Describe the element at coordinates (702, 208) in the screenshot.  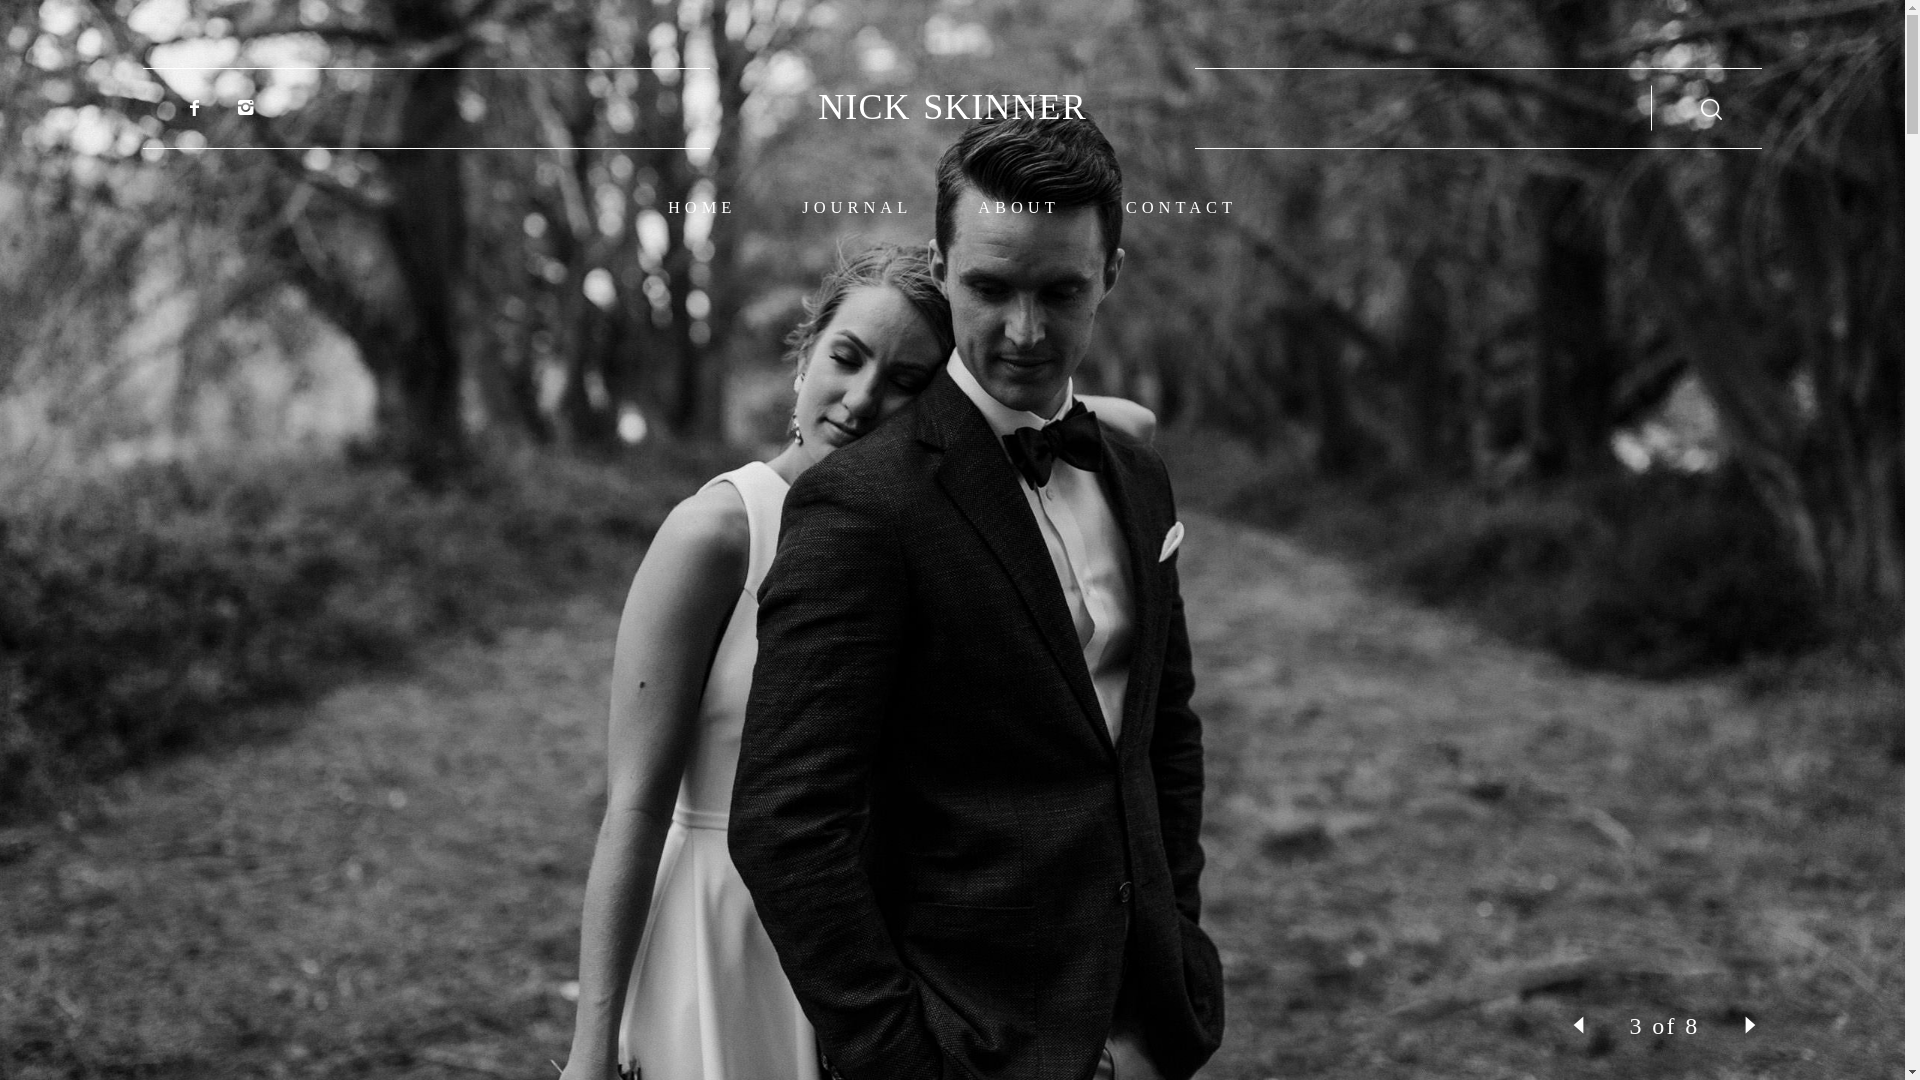
I see `HOME` at that location.